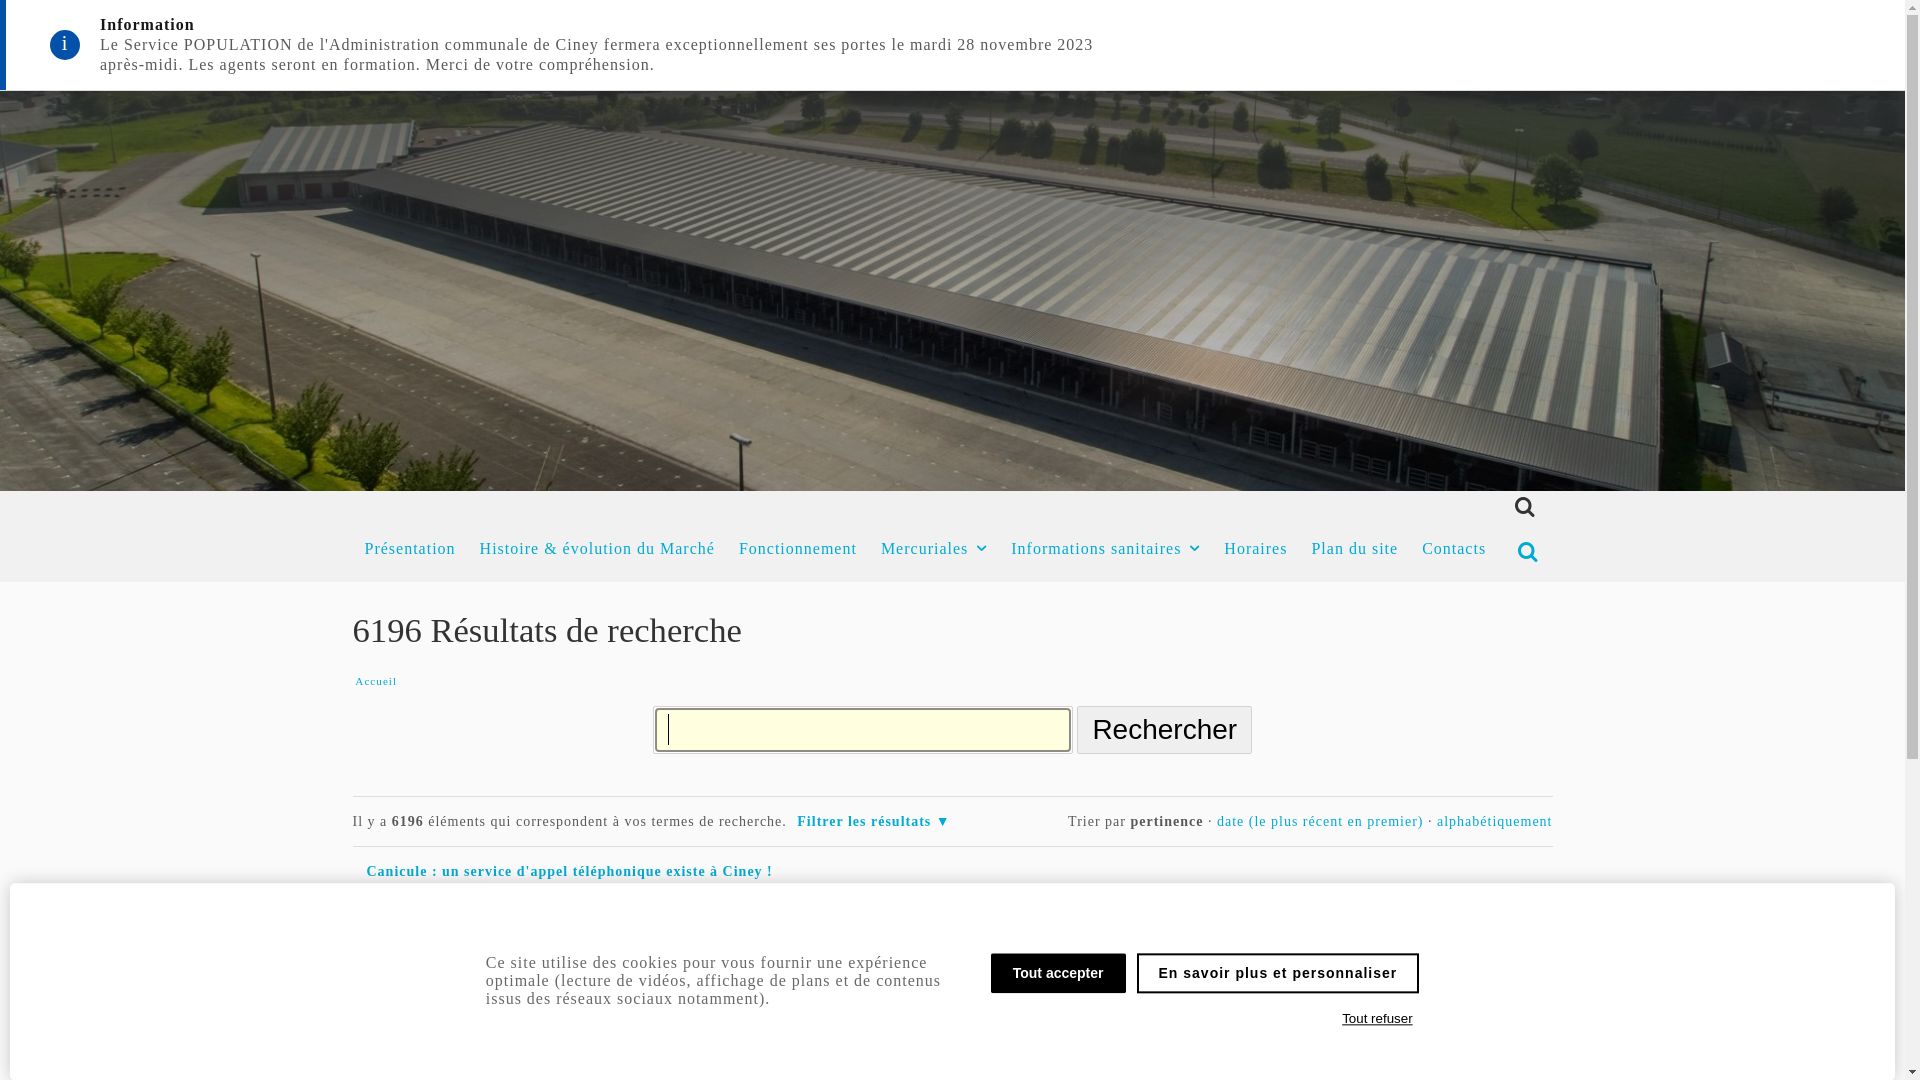  Describe the element at coordinates (934, 549) in the screenshot. I see `Mercuriales` at that location.